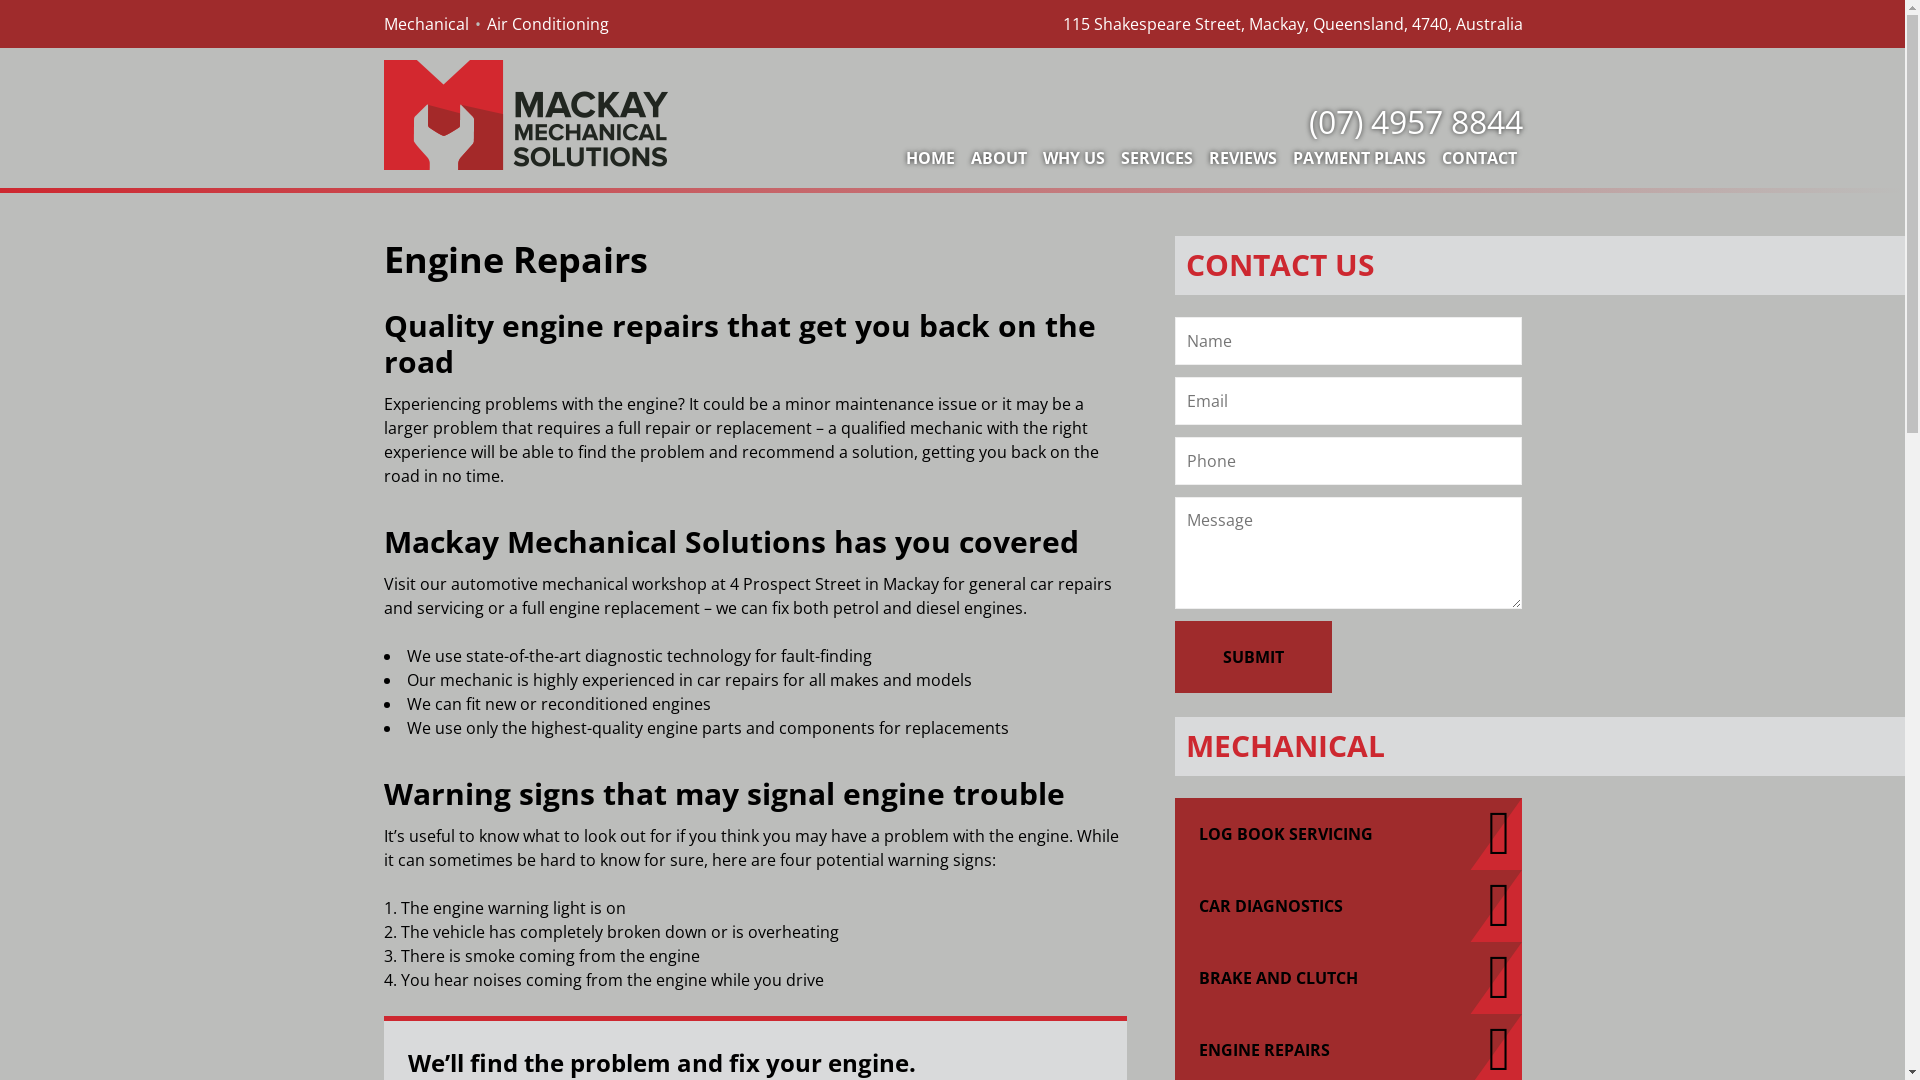 Image resolution: width=1920 pixels, height=1080 pixels. Describe the element at coordinates (1349, 978) in the screenshot. I see `BRAKE AND CLUTCH` at that location.